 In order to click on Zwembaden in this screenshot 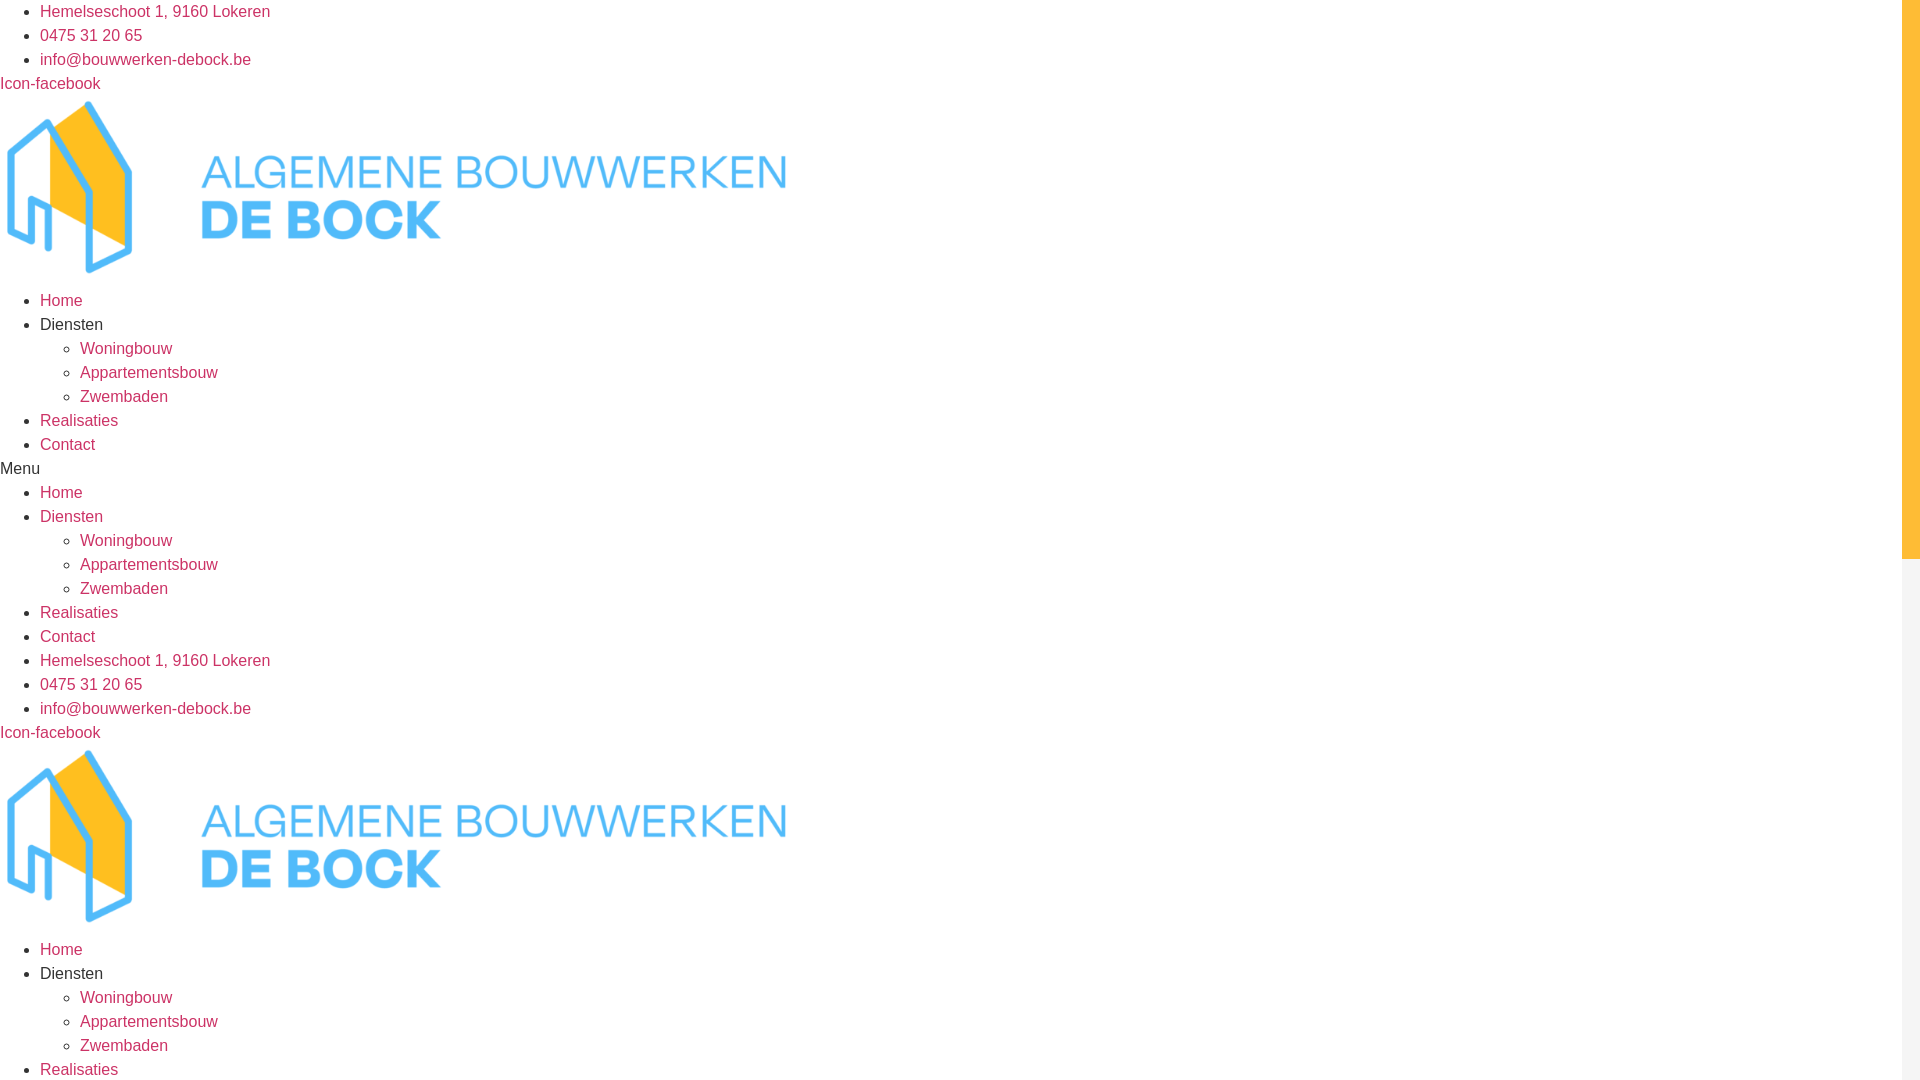, I will do `click(124, 1046)`.